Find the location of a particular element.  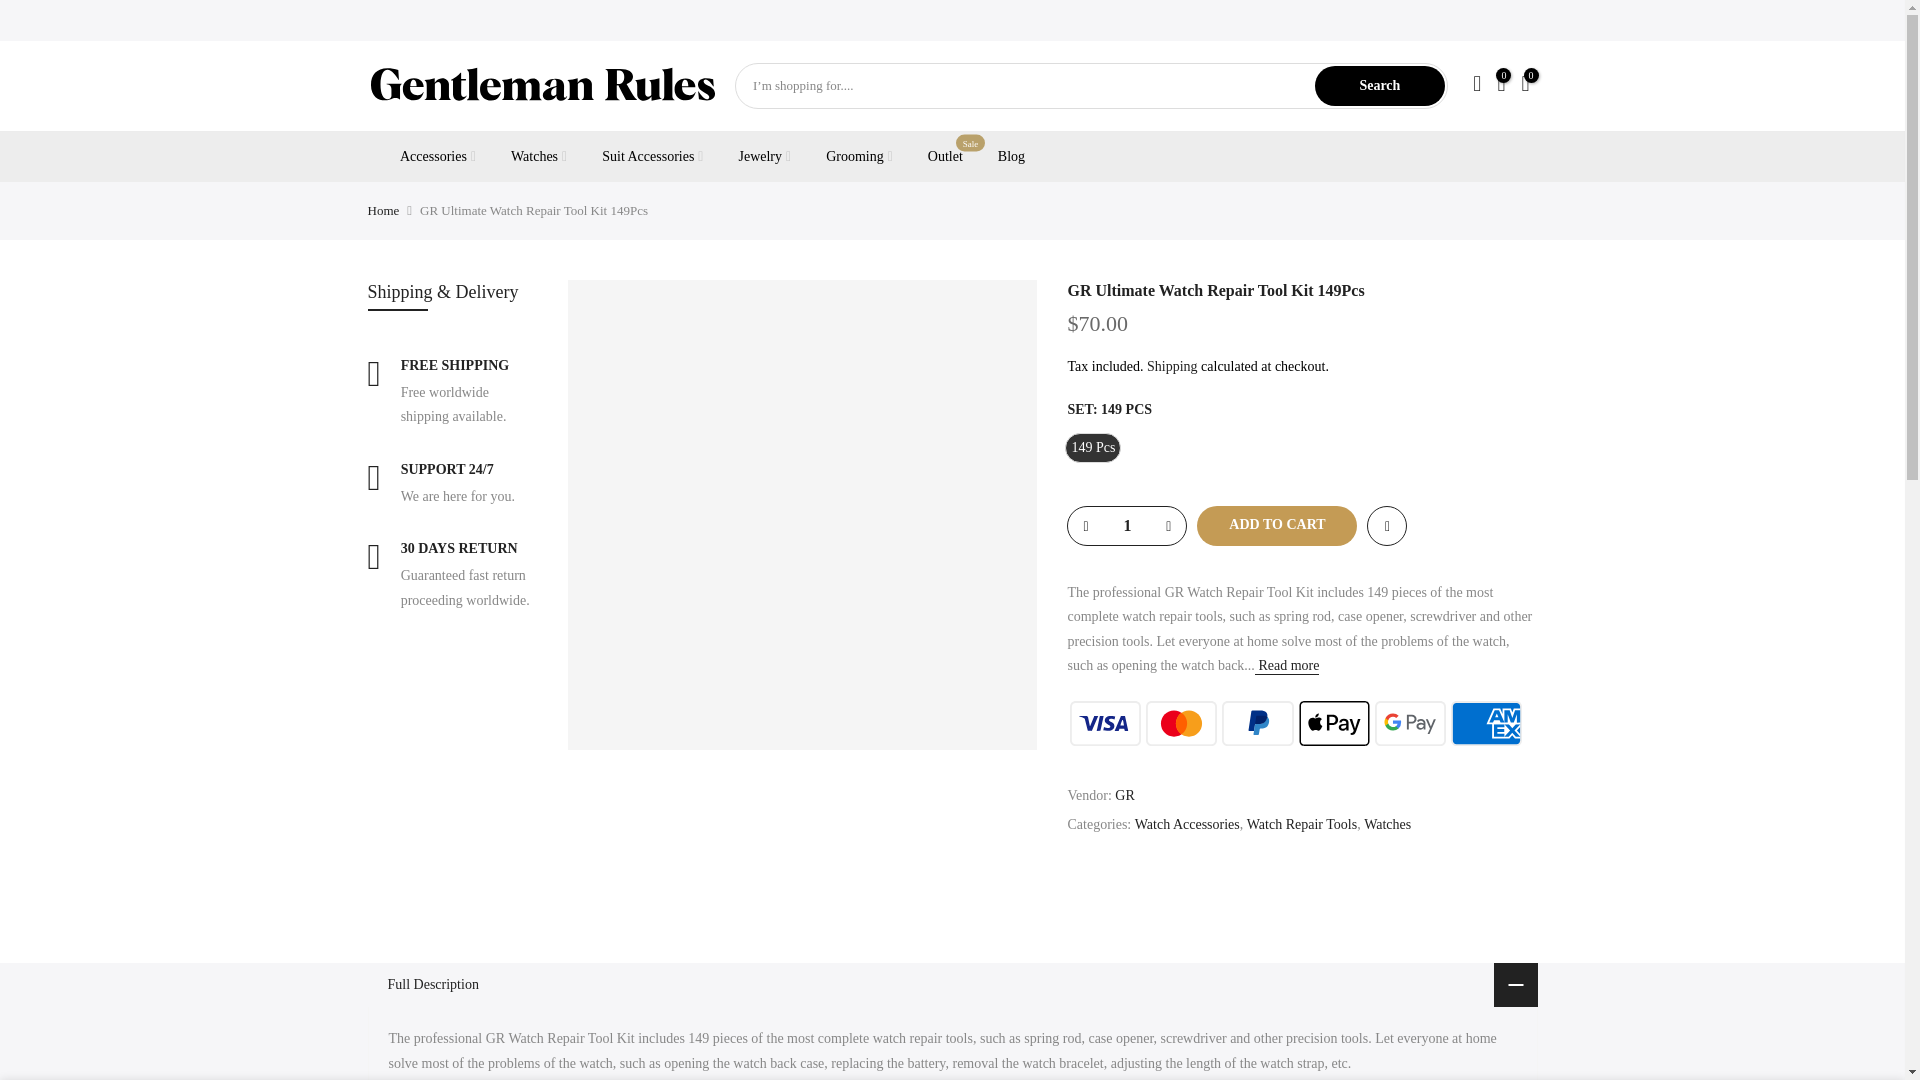

Grooming is located at coordinates (859, 156).